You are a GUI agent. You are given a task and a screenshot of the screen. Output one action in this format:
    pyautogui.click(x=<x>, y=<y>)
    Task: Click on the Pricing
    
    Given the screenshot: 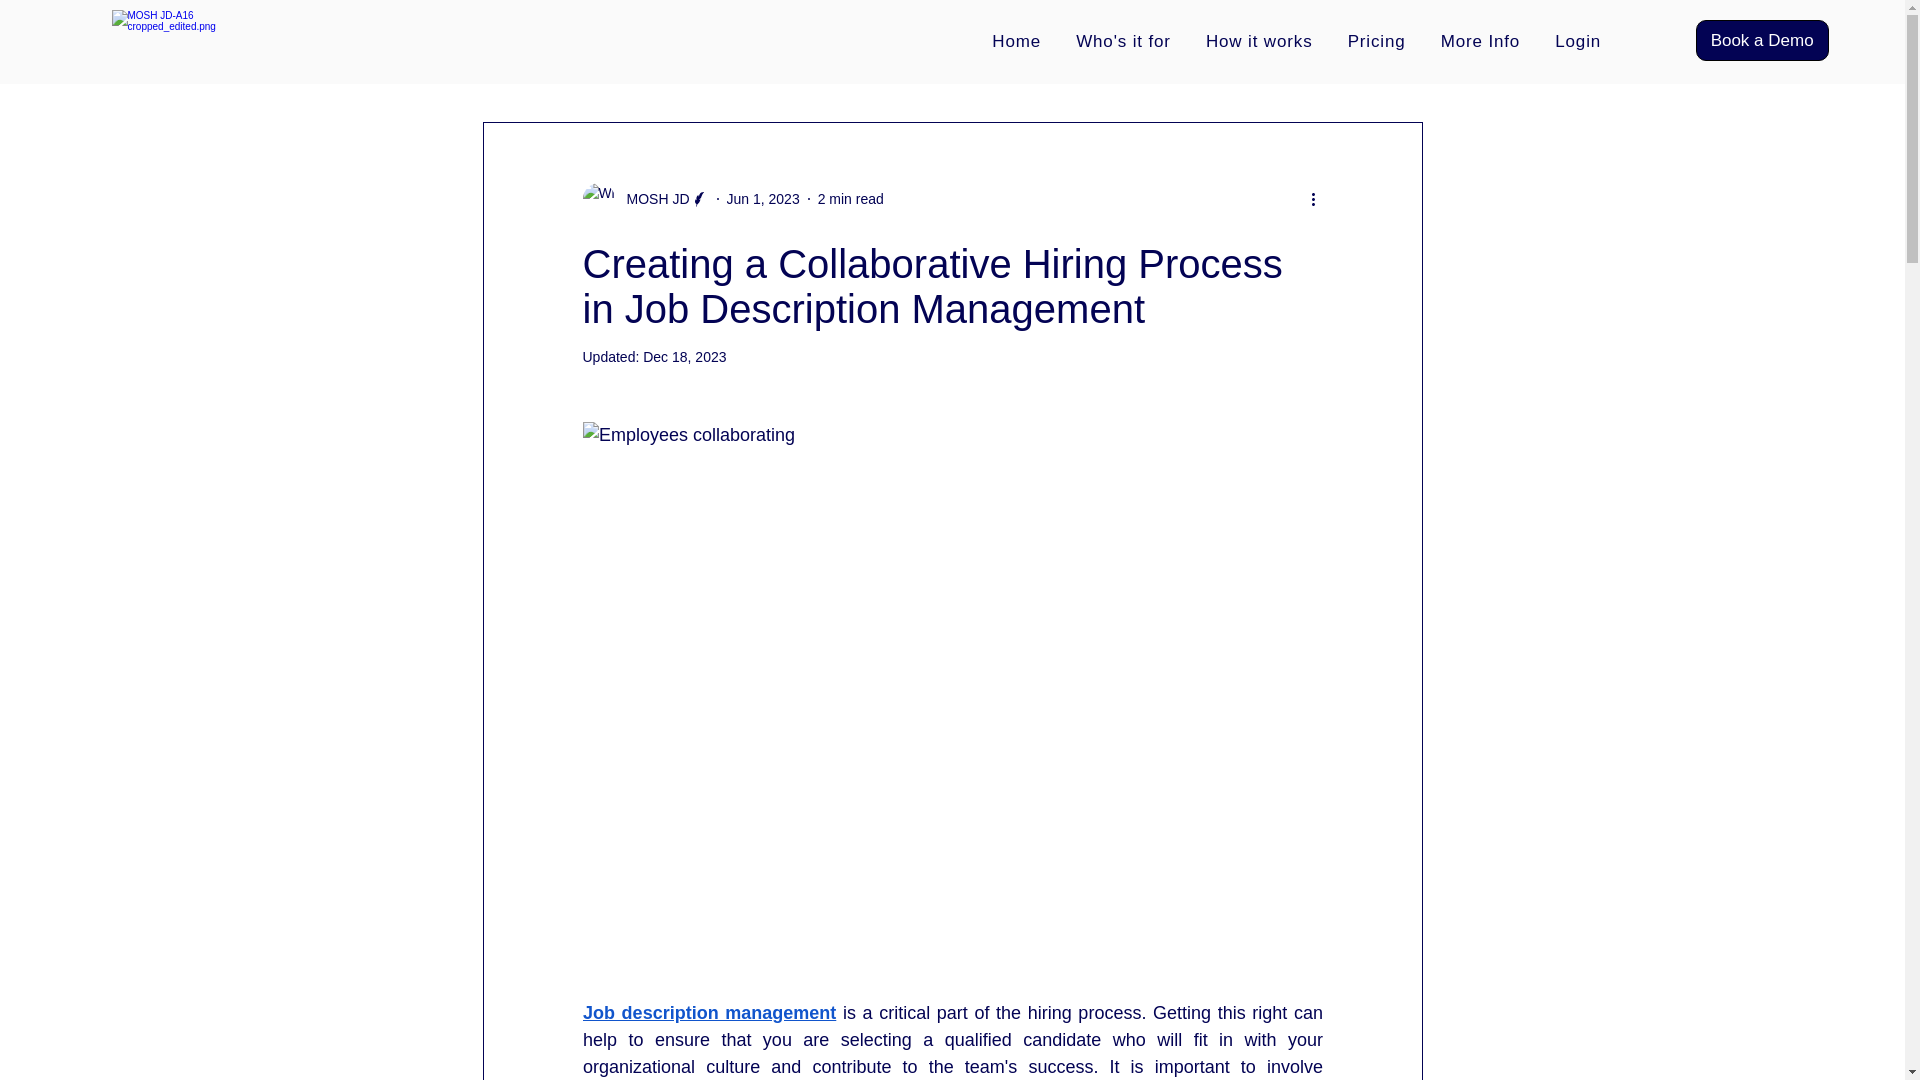 What is the action you would take?
    pyautogui.click(x=1380, y=41)
    